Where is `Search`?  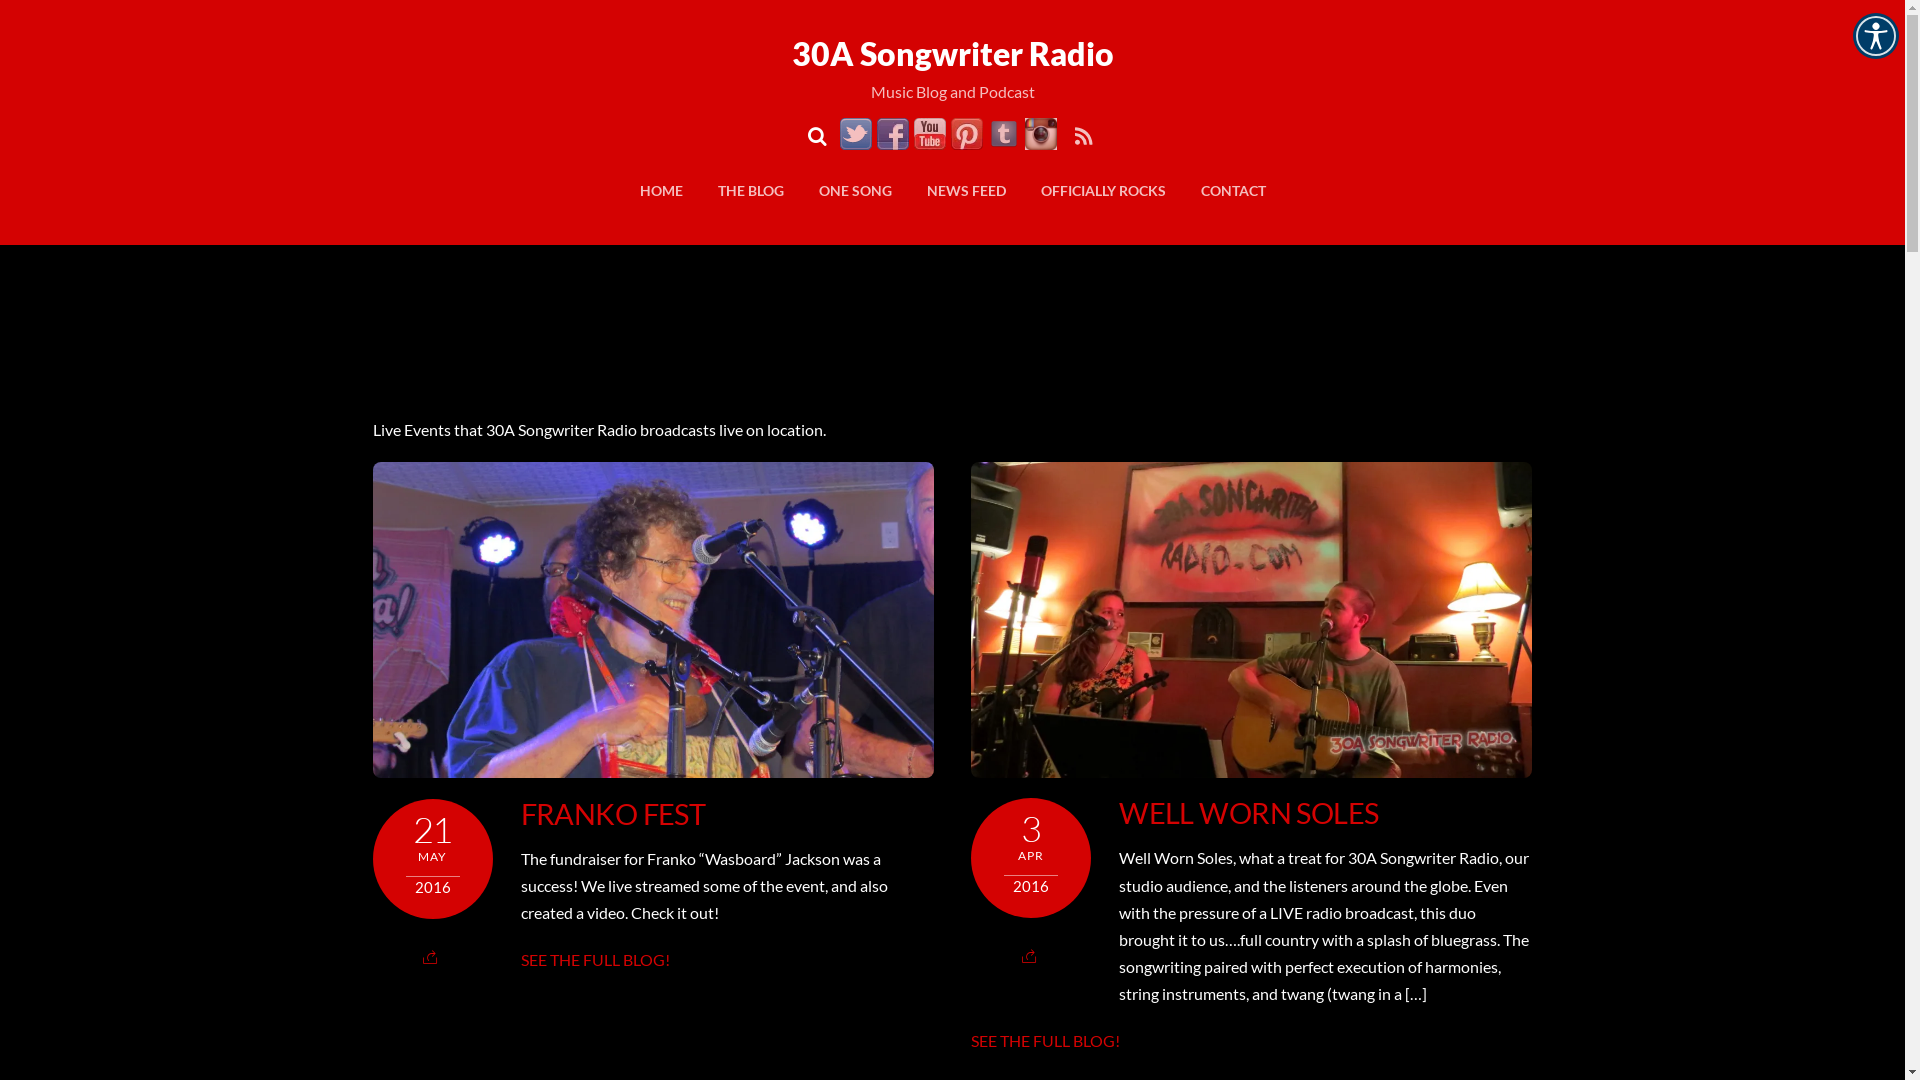
Search is located at coordinates (822, 136).